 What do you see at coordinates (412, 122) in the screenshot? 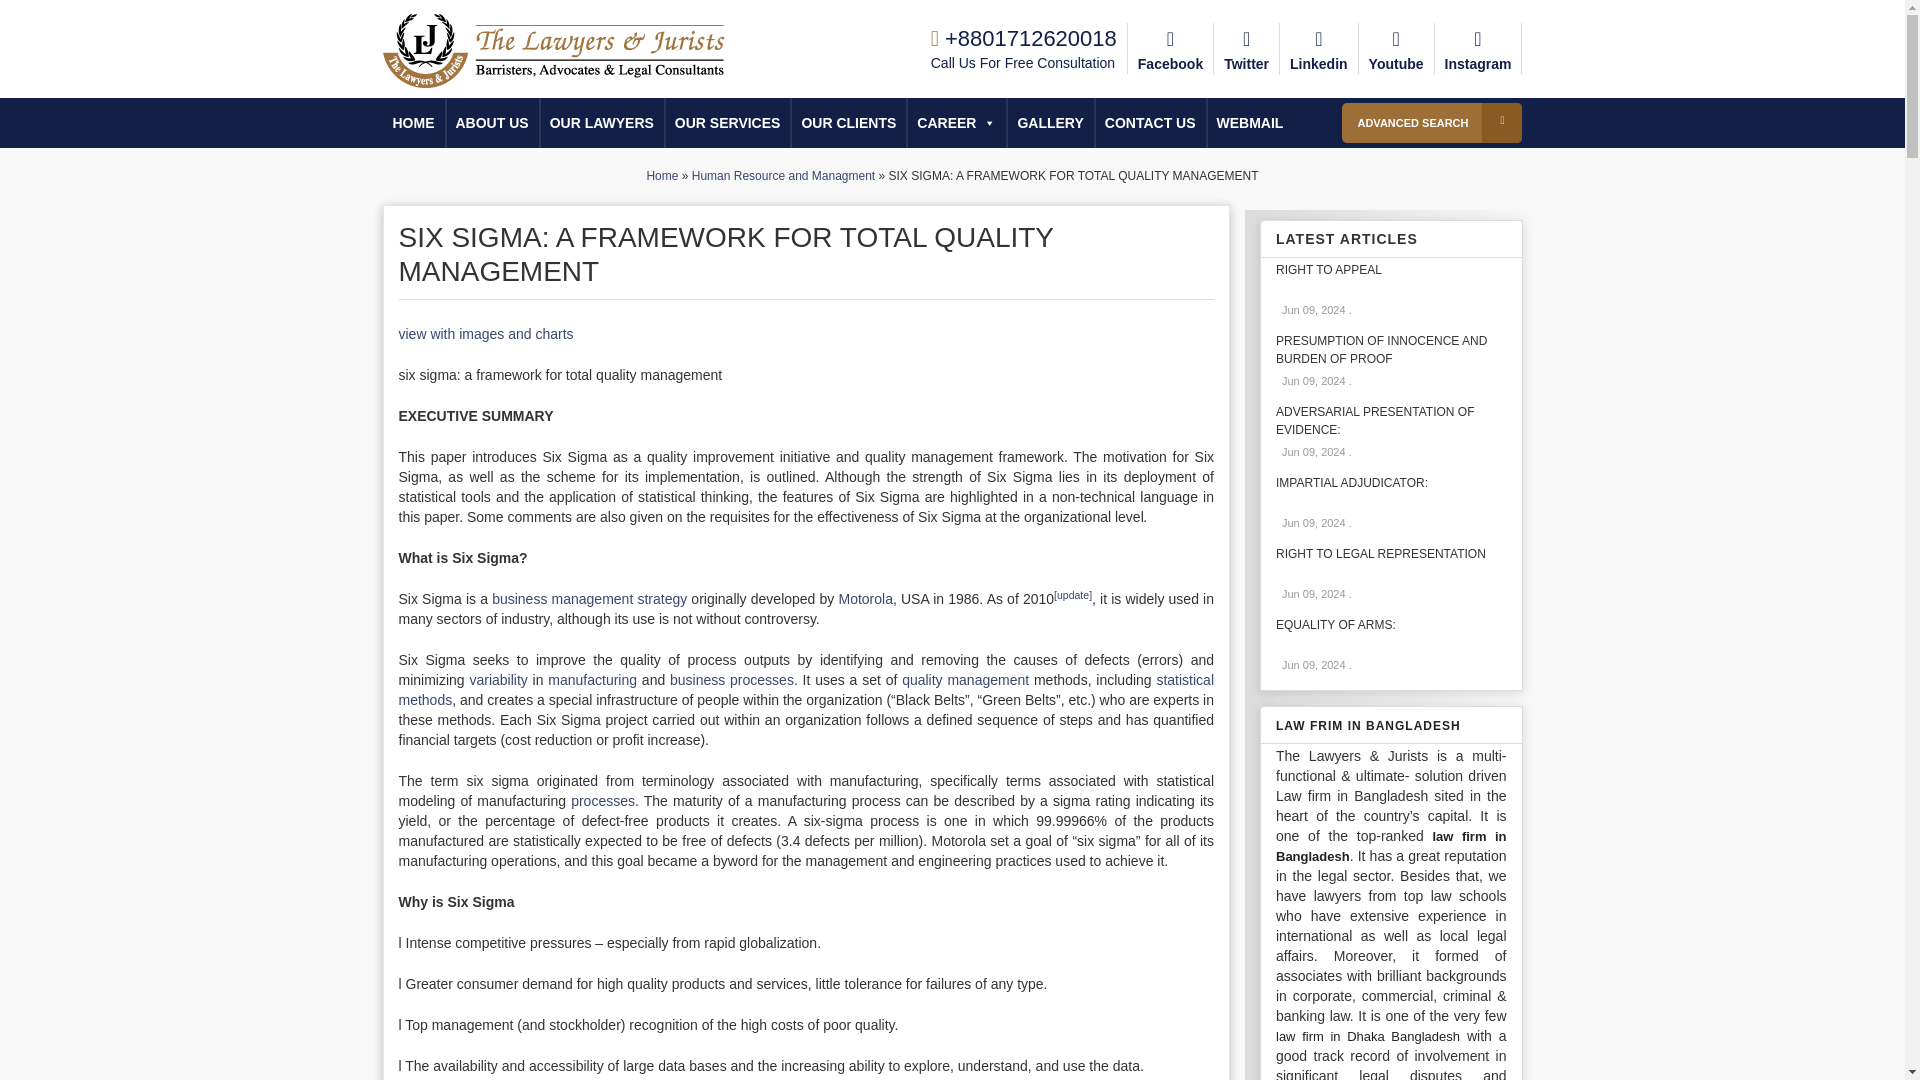
I see `HOME` at bounding box center [412, 122].